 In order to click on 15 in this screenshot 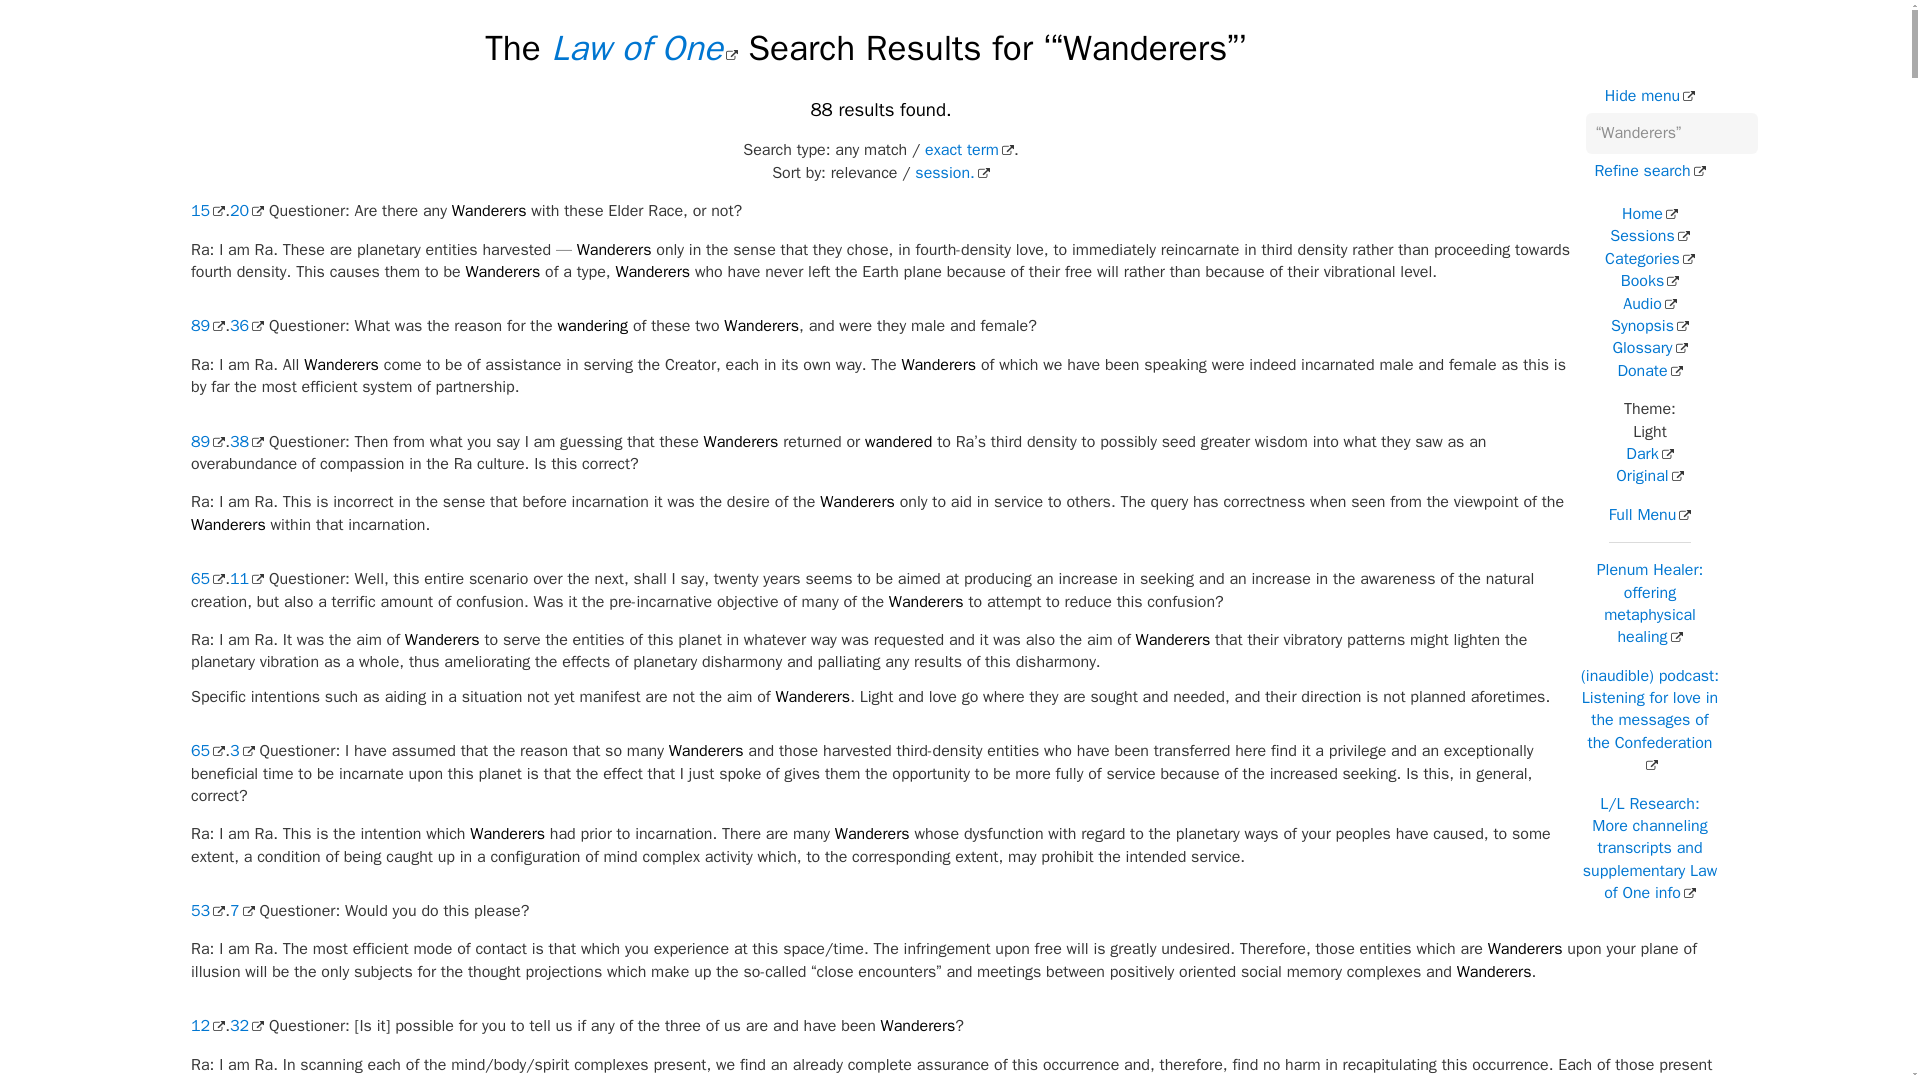, I will do `click(207, 210)`.